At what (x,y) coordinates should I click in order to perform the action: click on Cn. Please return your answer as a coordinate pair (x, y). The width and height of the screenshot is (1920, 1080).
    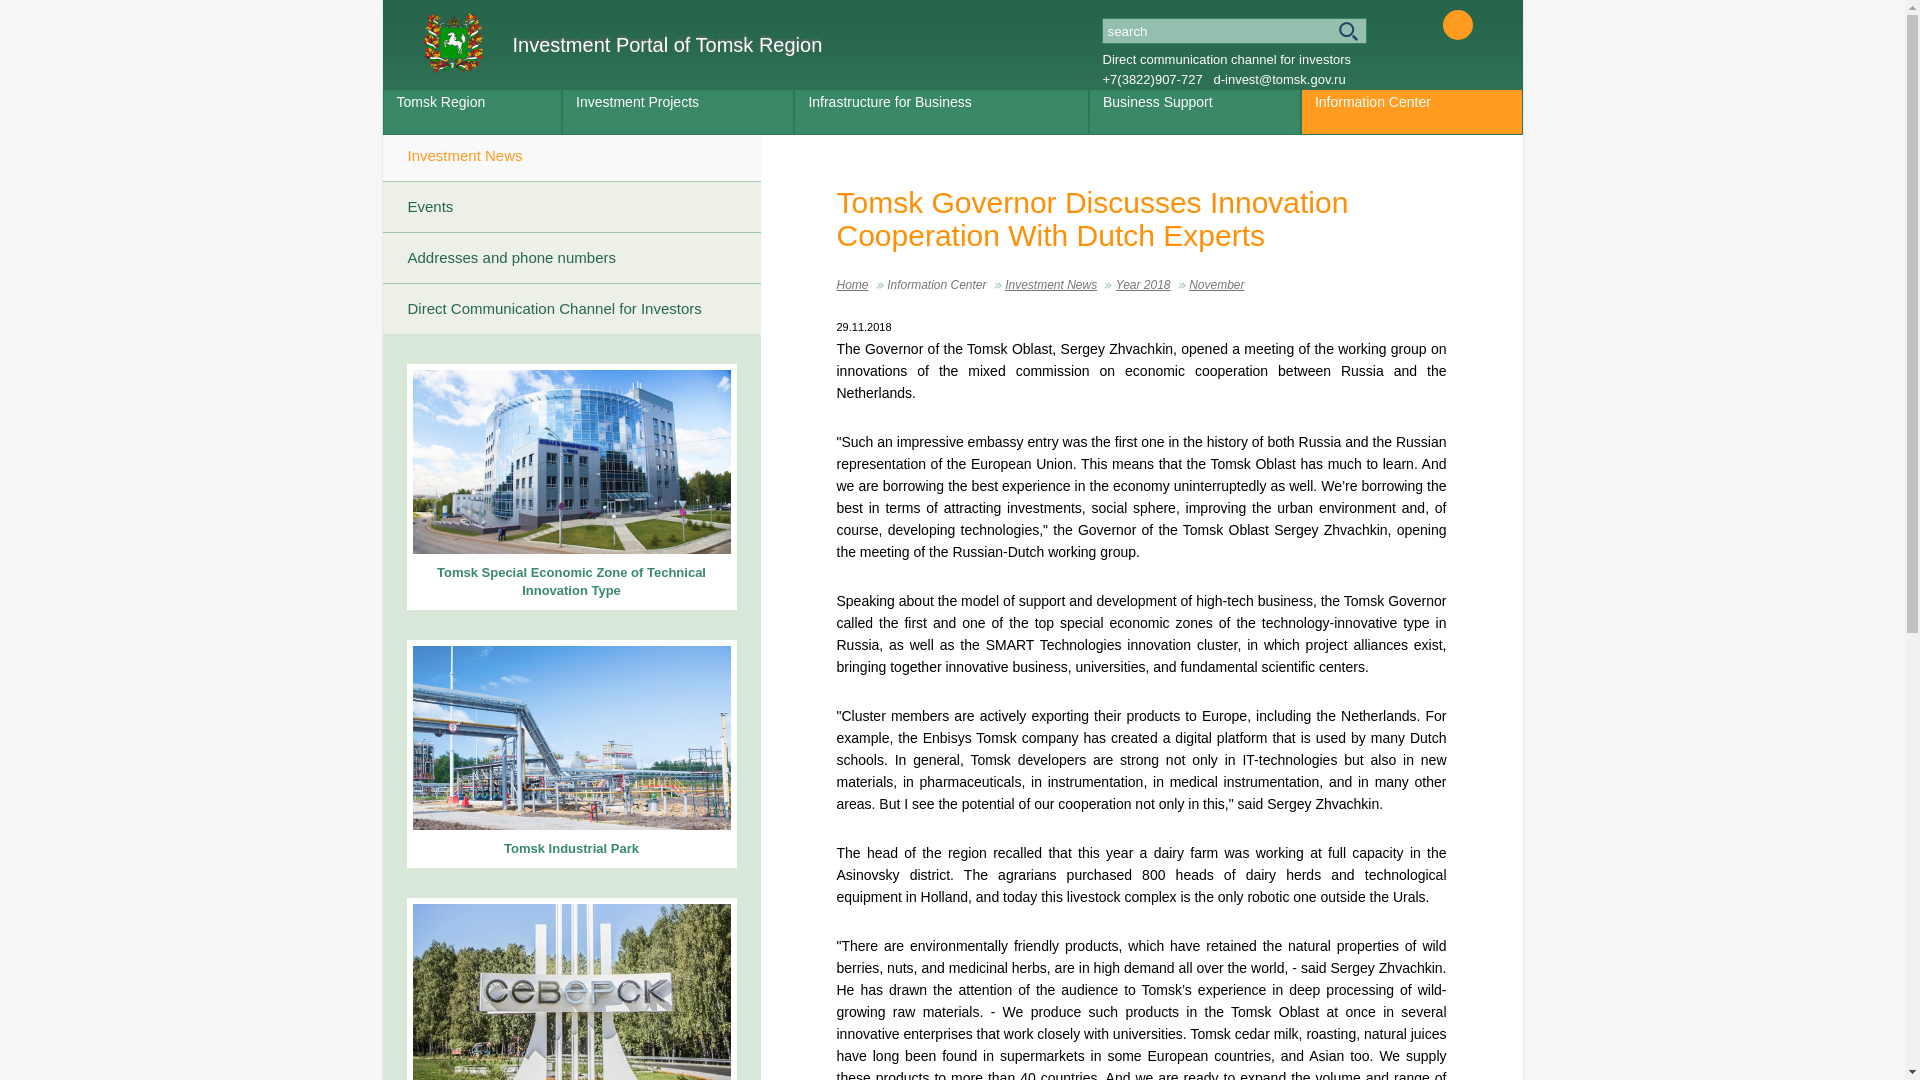
    Looking at the image, I should click on (1486, 24).